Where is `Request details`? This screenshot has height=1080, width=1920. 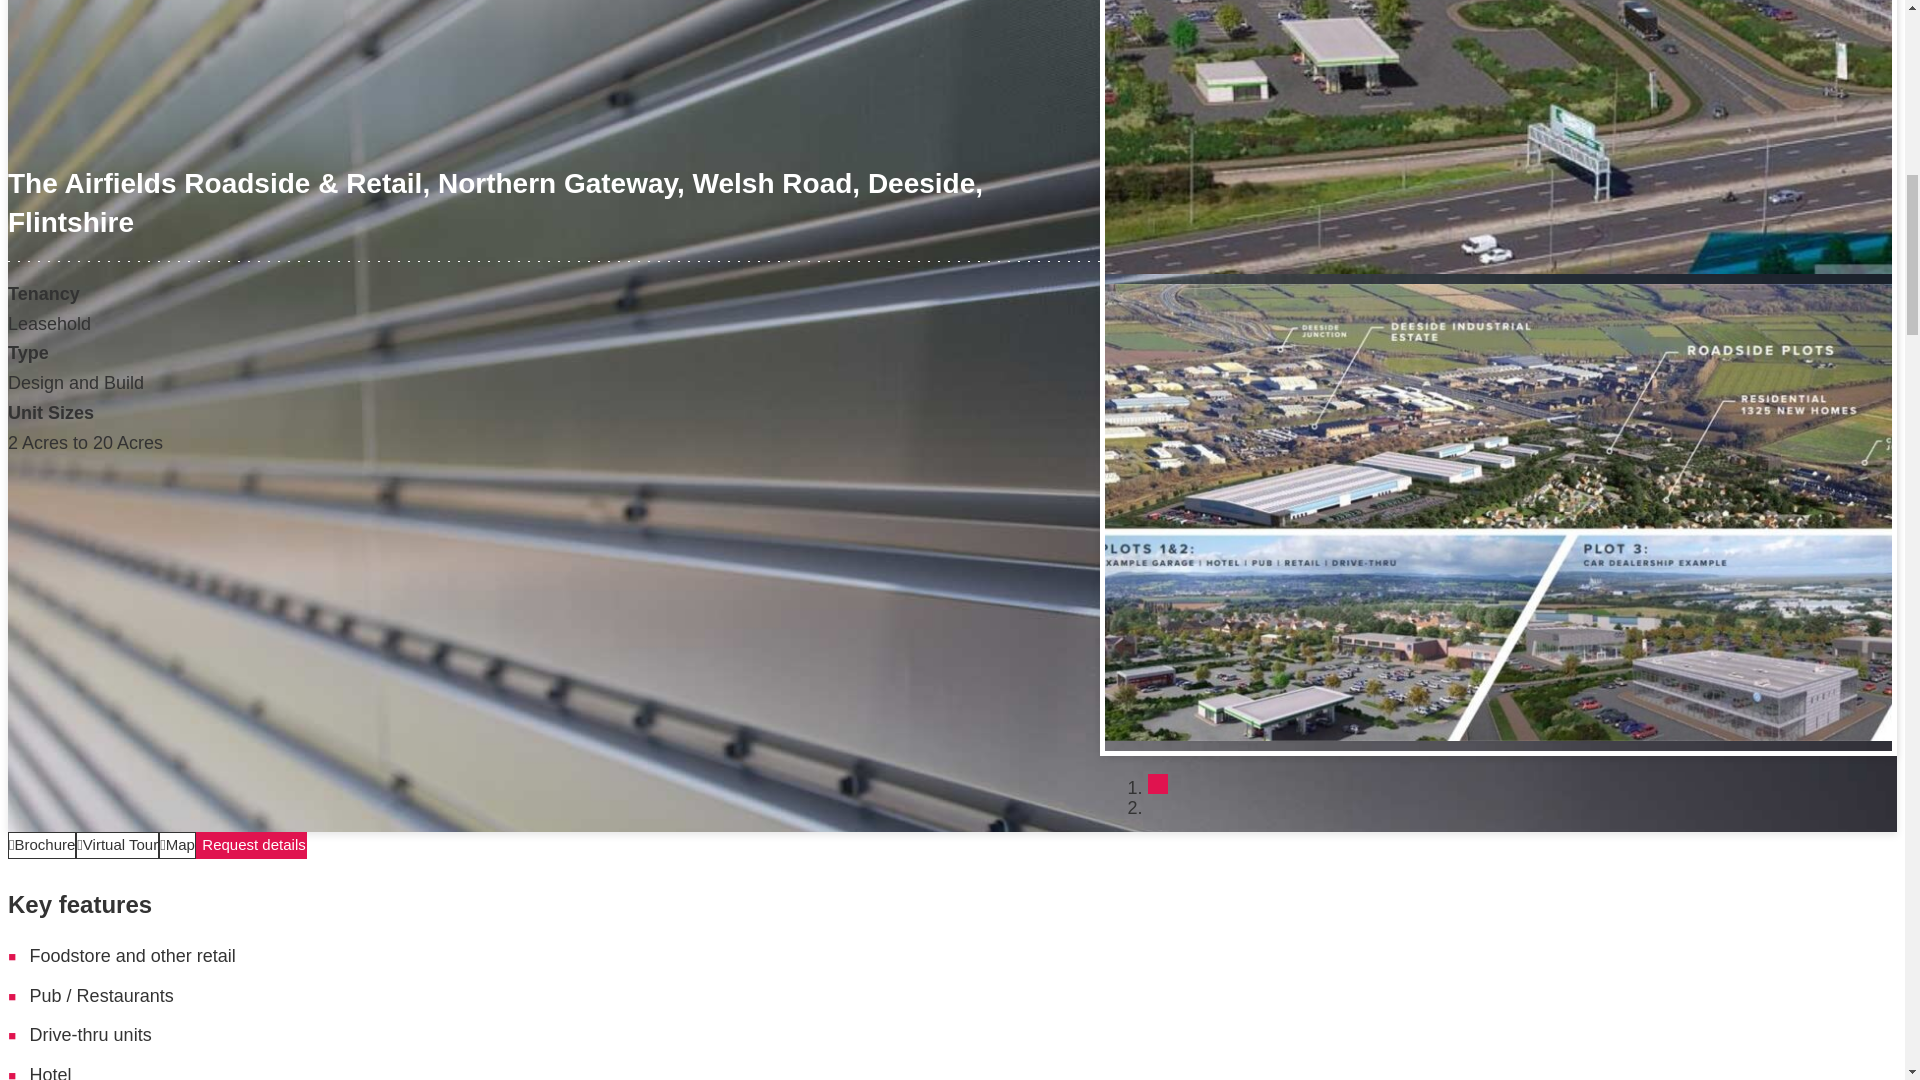 Request details is located at coordinates (251, 844).